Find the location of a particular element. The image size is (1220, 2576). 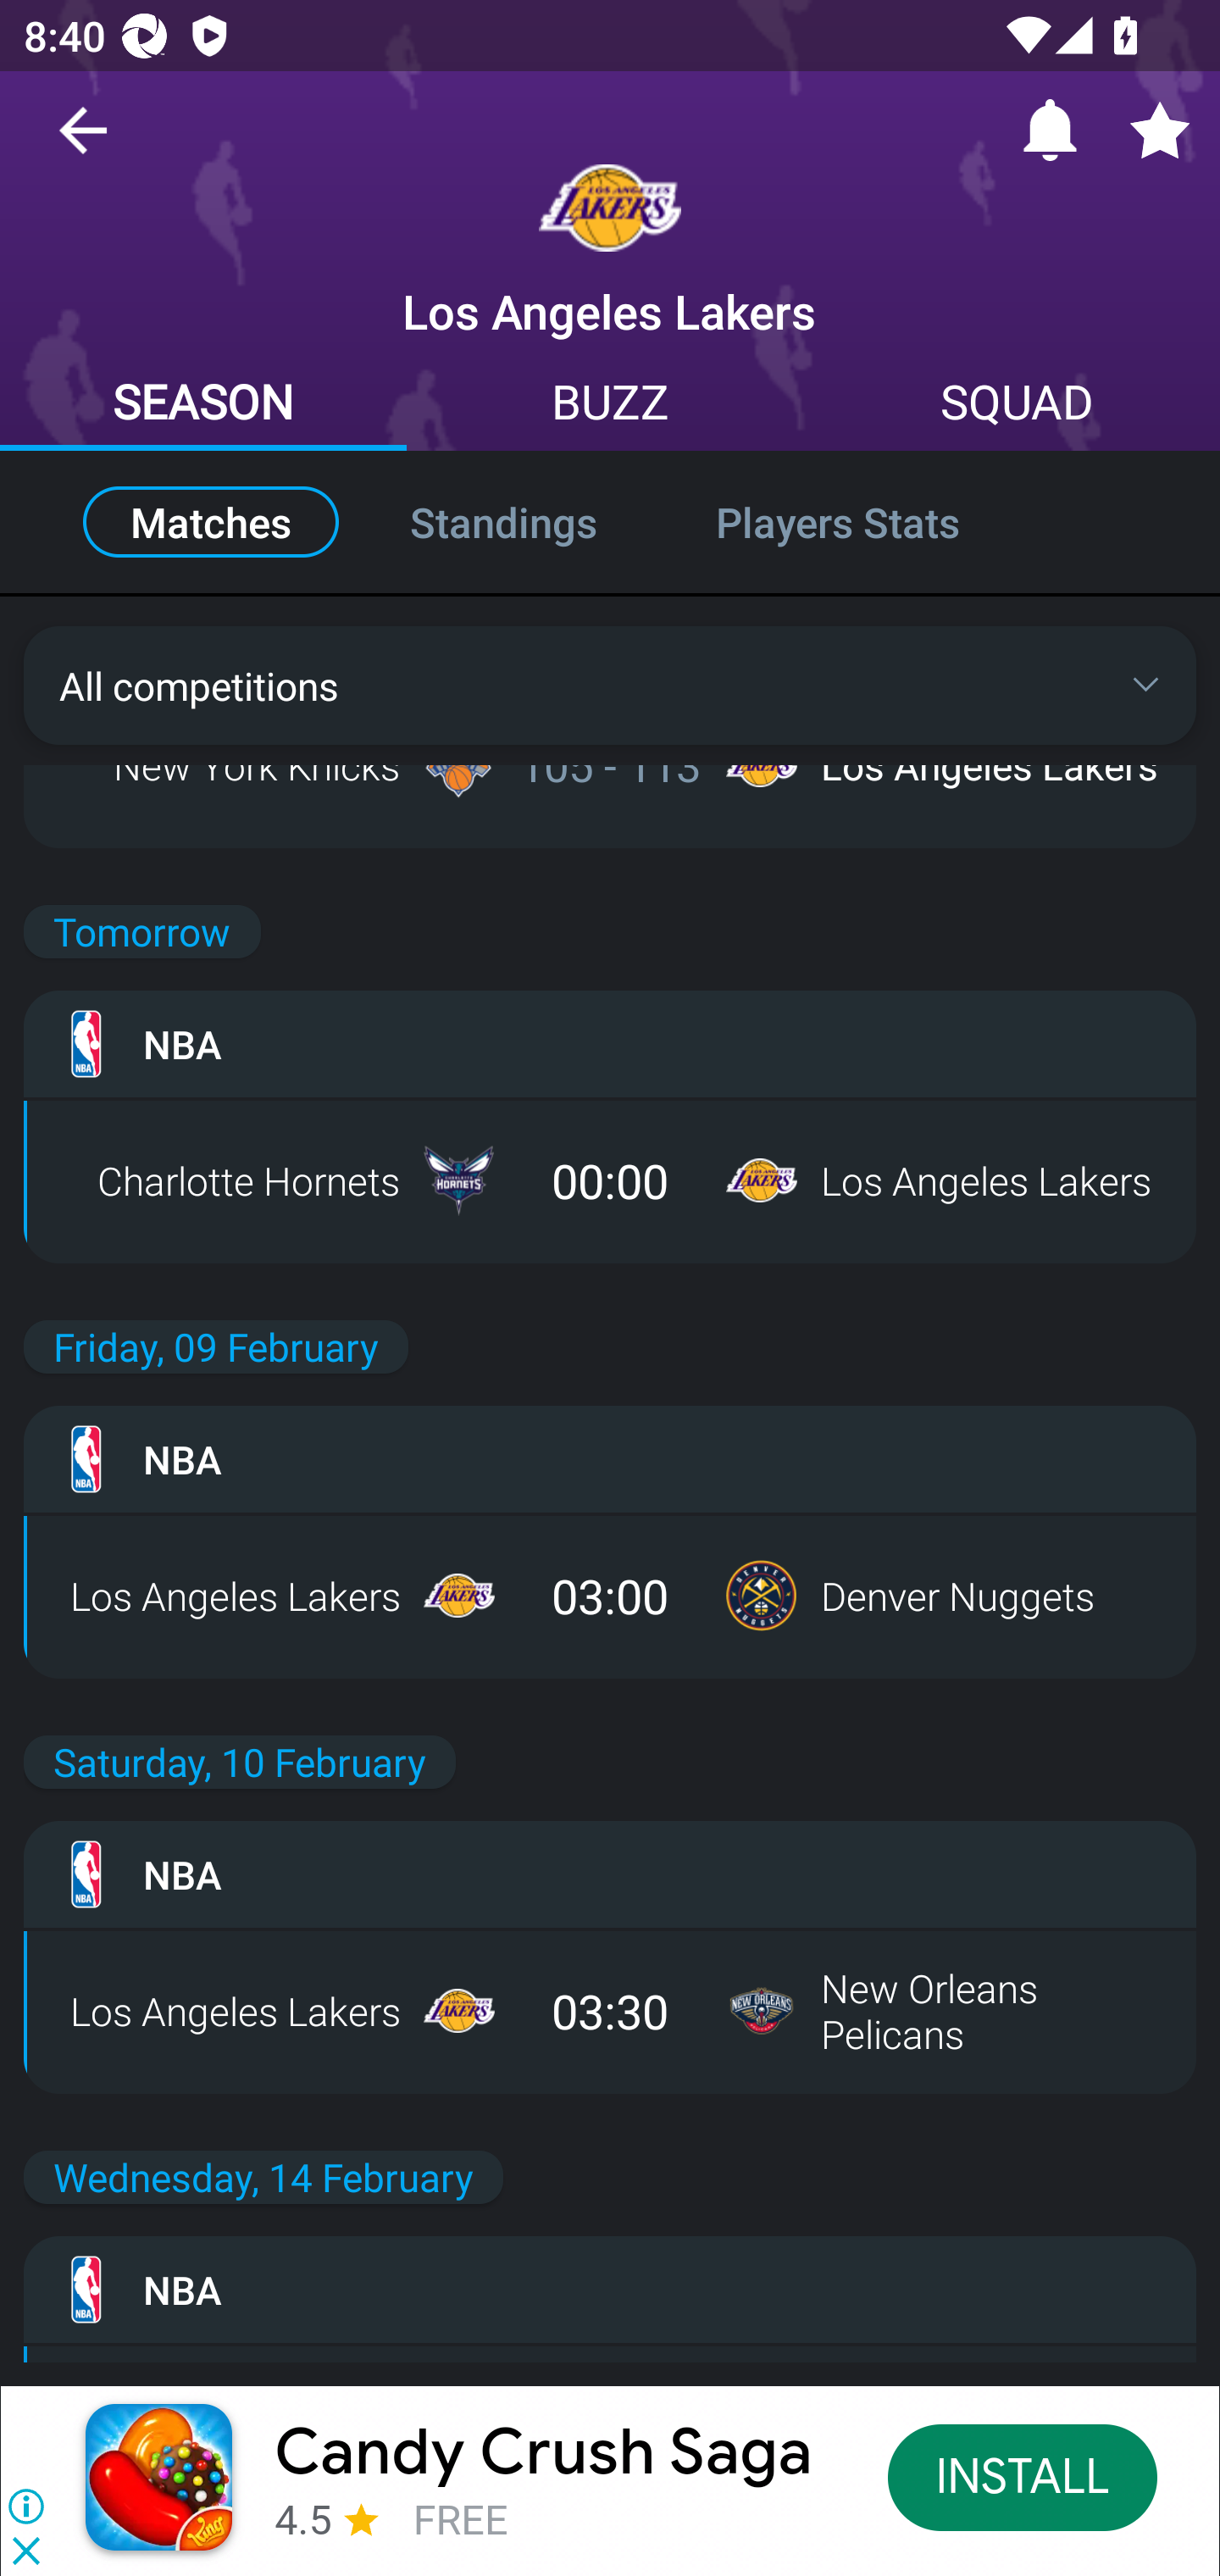

Los Angeles Lakers 03:00 Denver Nuggets is located at coordinates (610, 1596).